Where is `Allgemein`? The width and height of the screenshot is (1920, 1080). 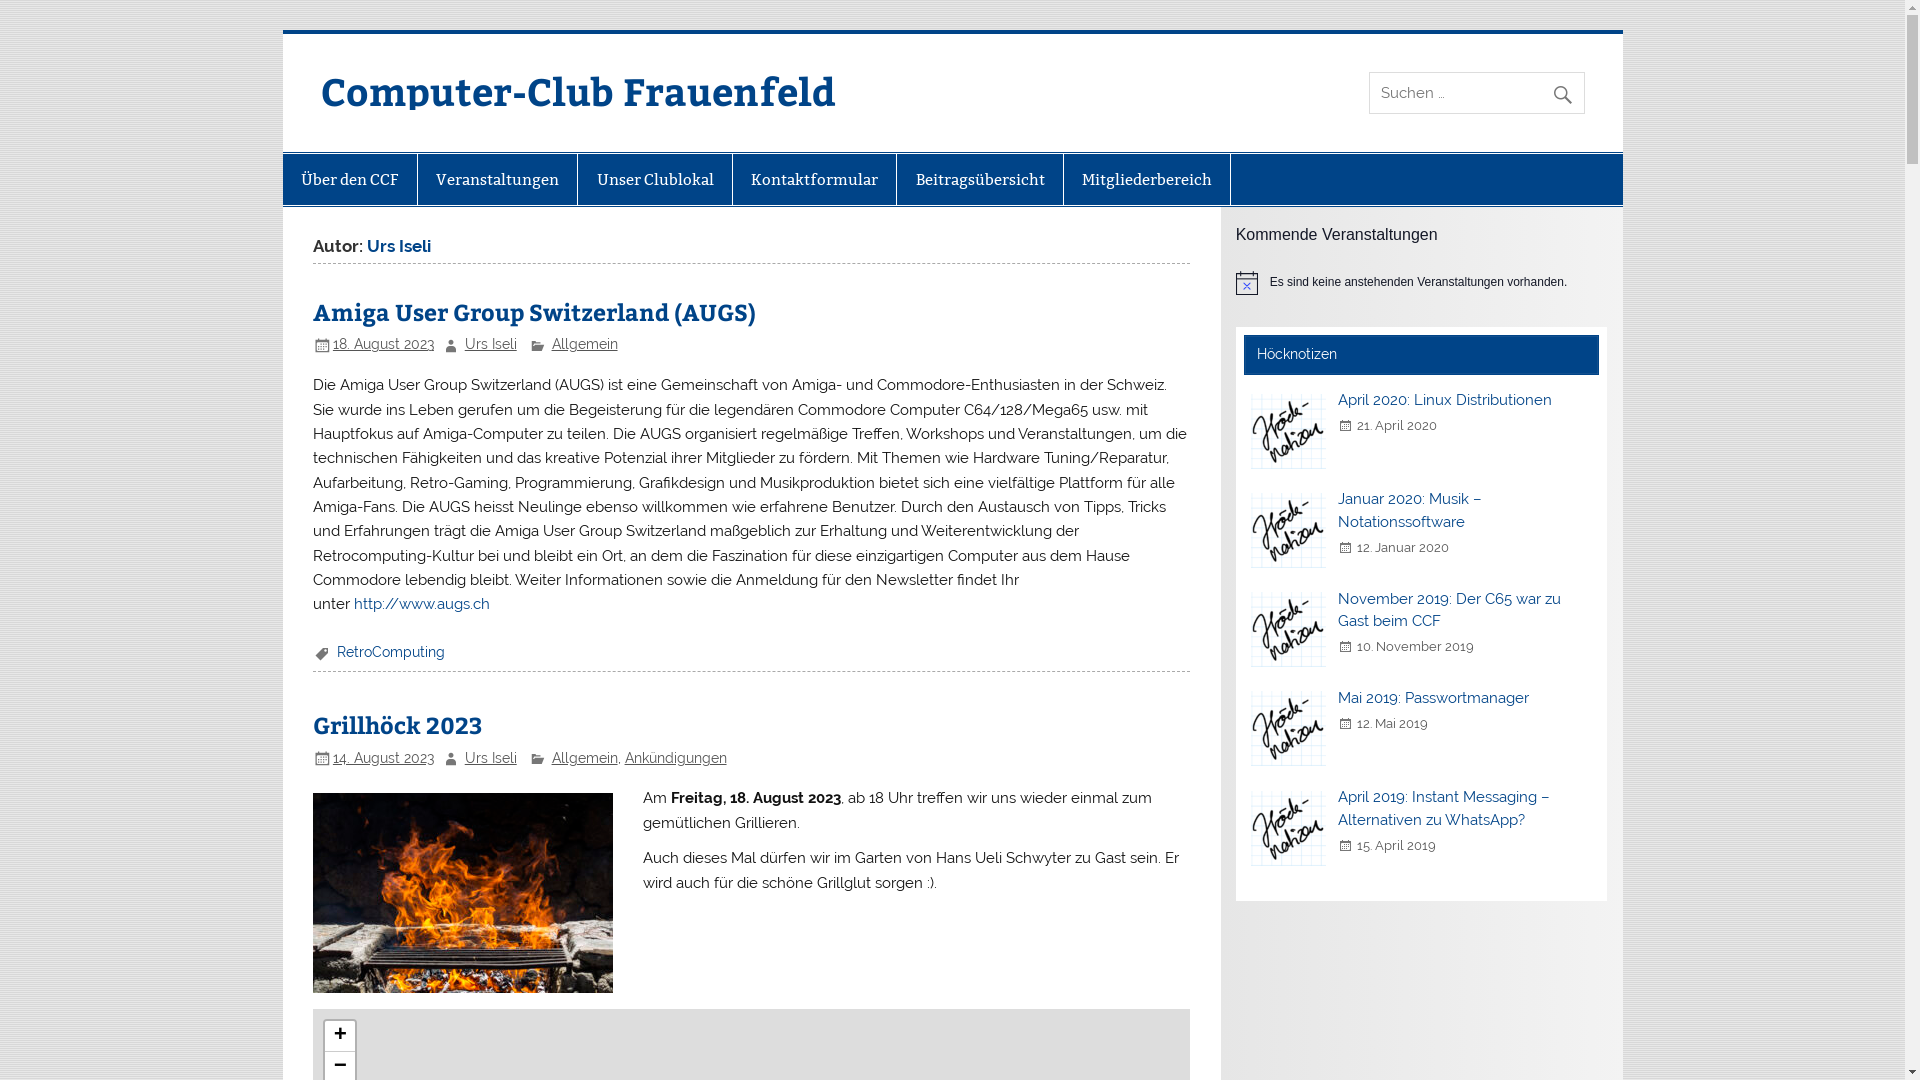
Allgemein is located at coordinates (585, 344).